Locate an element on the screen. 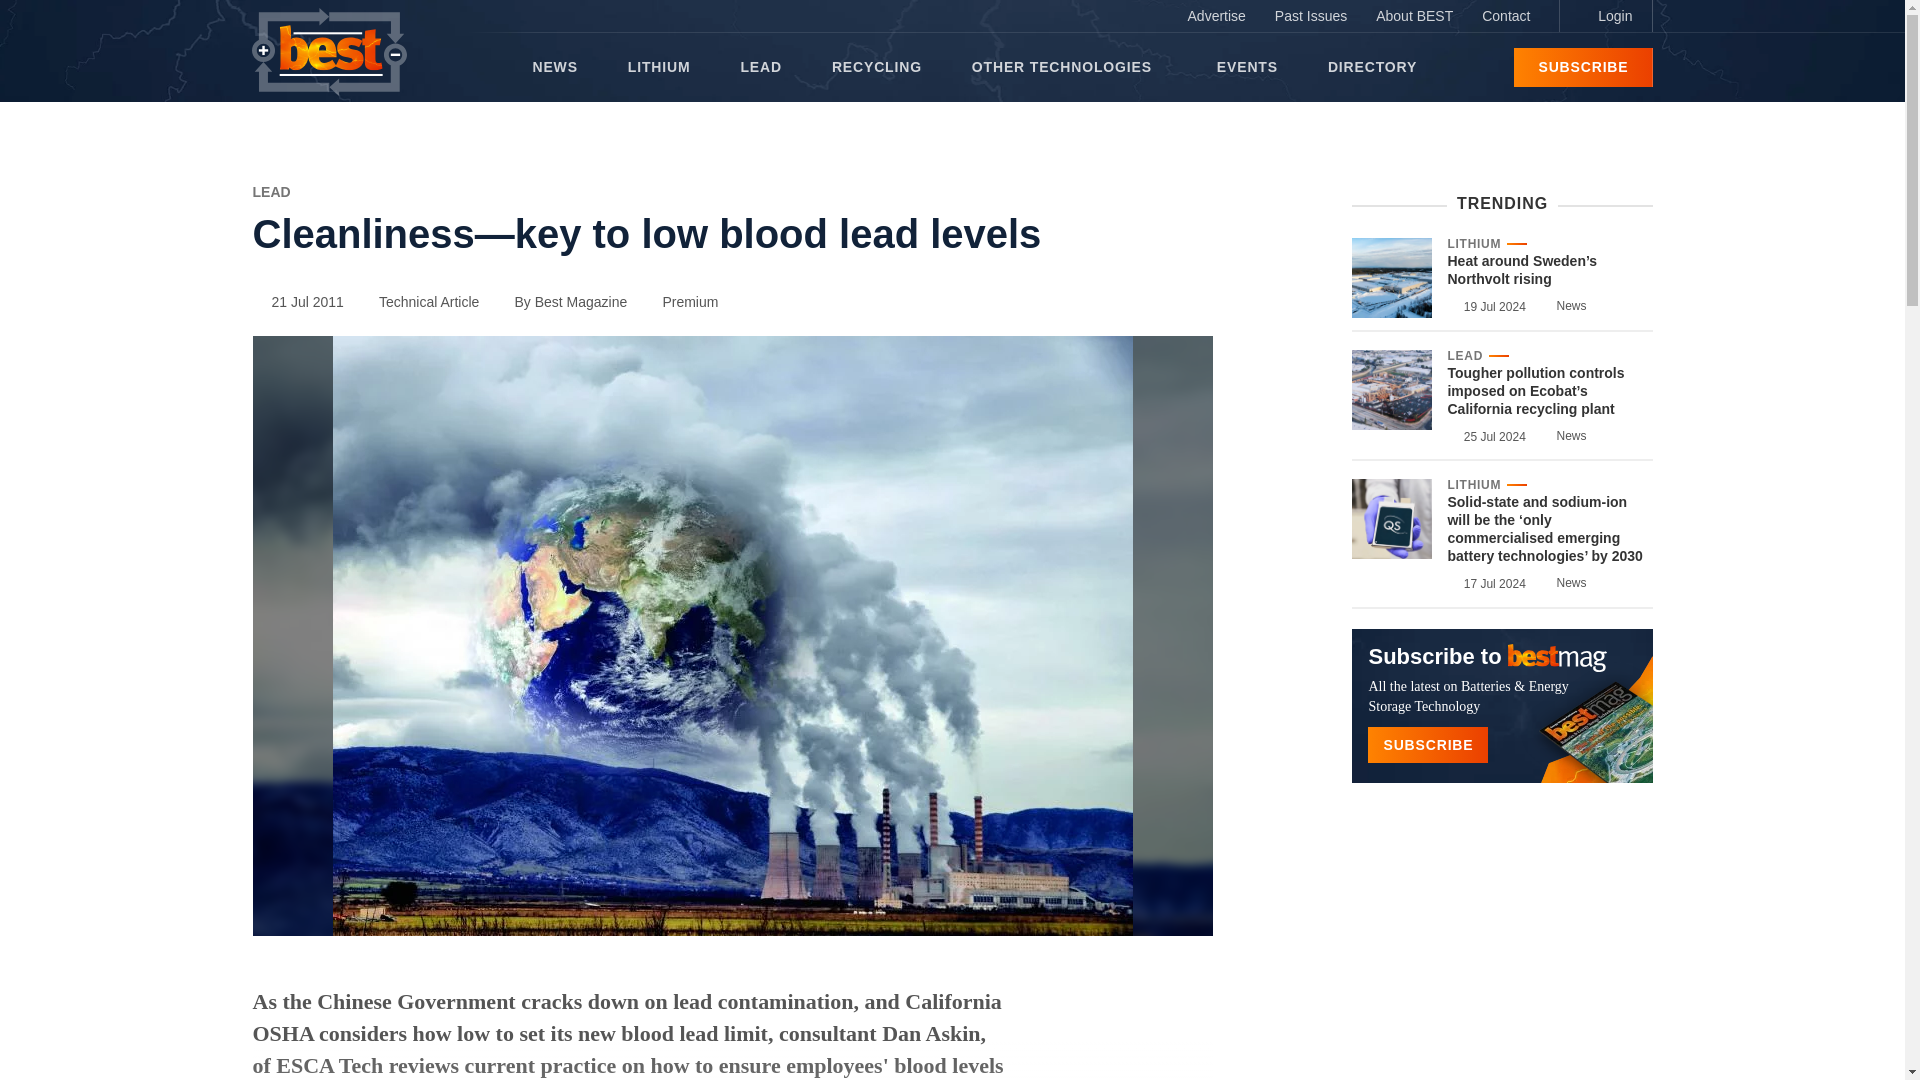 The image size is (1920, 1080). Advertise is located at coordinates (1216, 16).